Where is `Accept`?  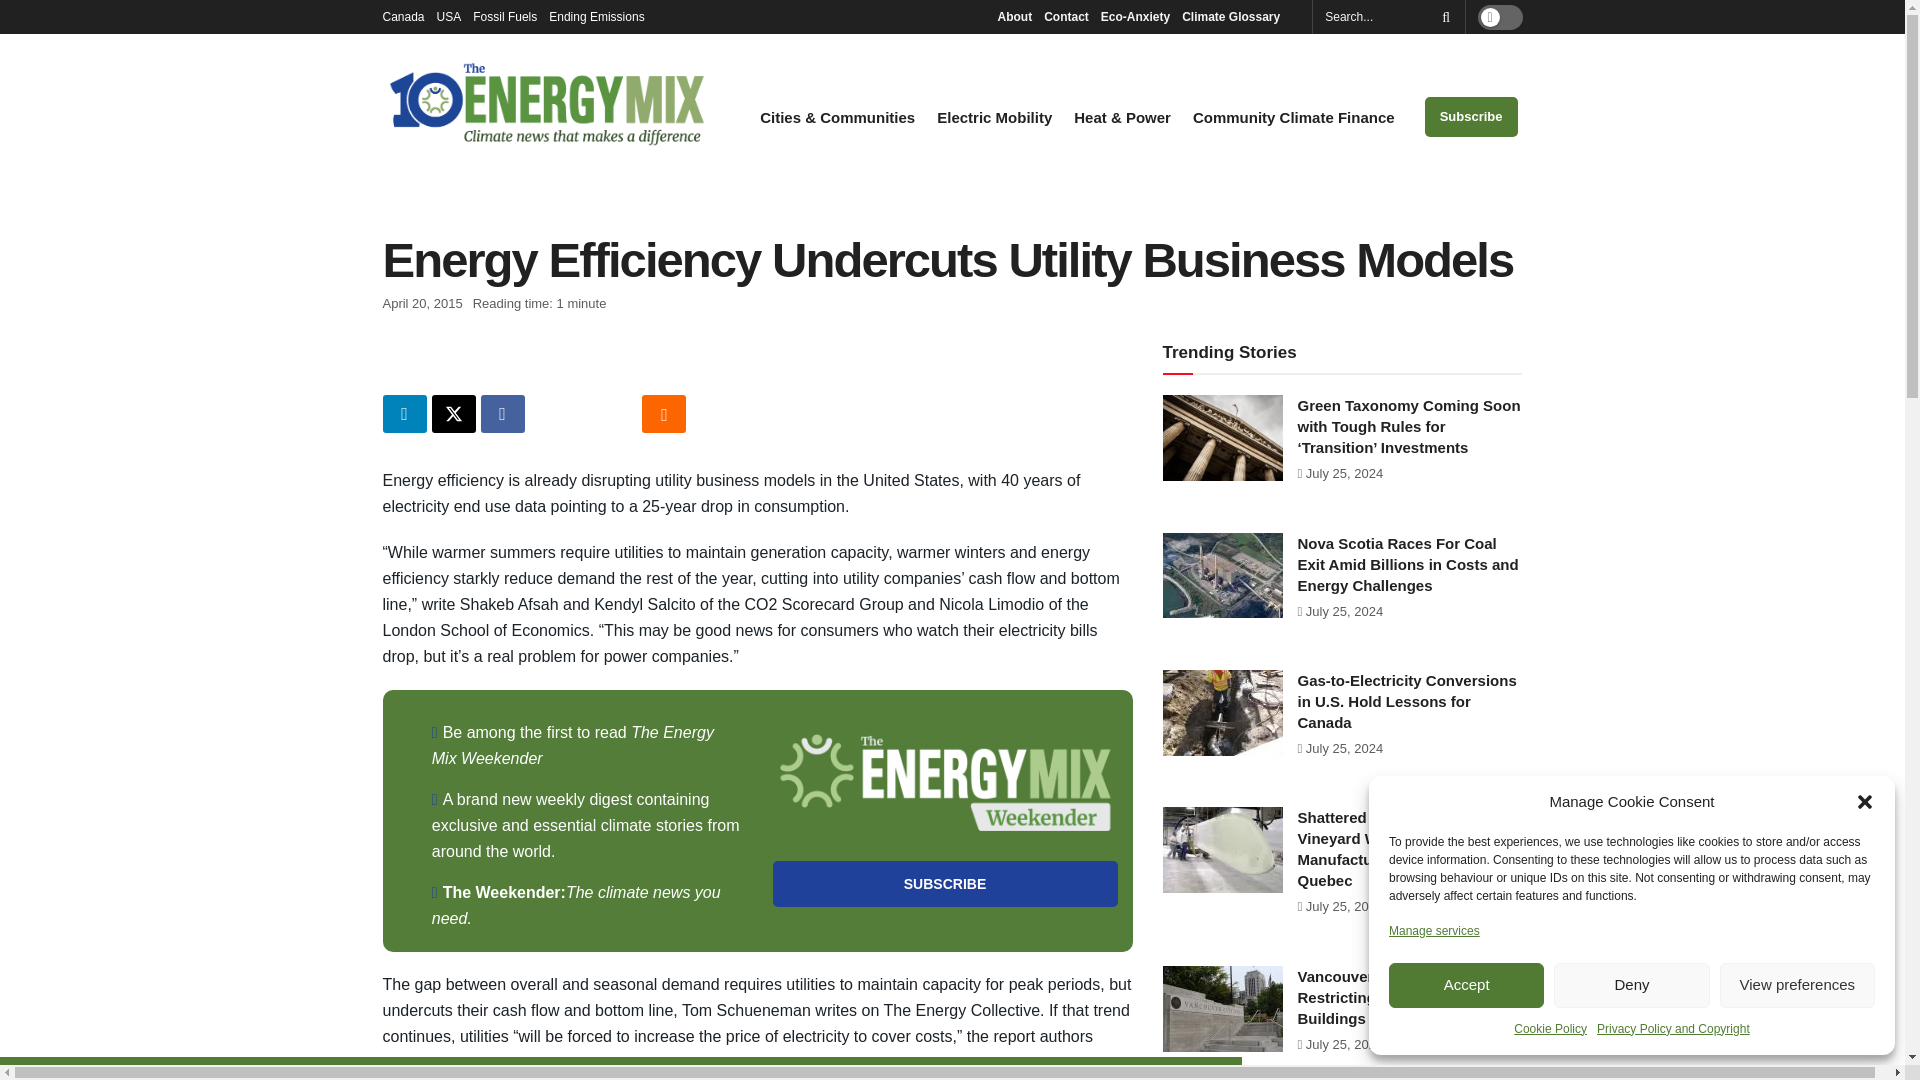
Accept is located at coordinates (1466, 985).